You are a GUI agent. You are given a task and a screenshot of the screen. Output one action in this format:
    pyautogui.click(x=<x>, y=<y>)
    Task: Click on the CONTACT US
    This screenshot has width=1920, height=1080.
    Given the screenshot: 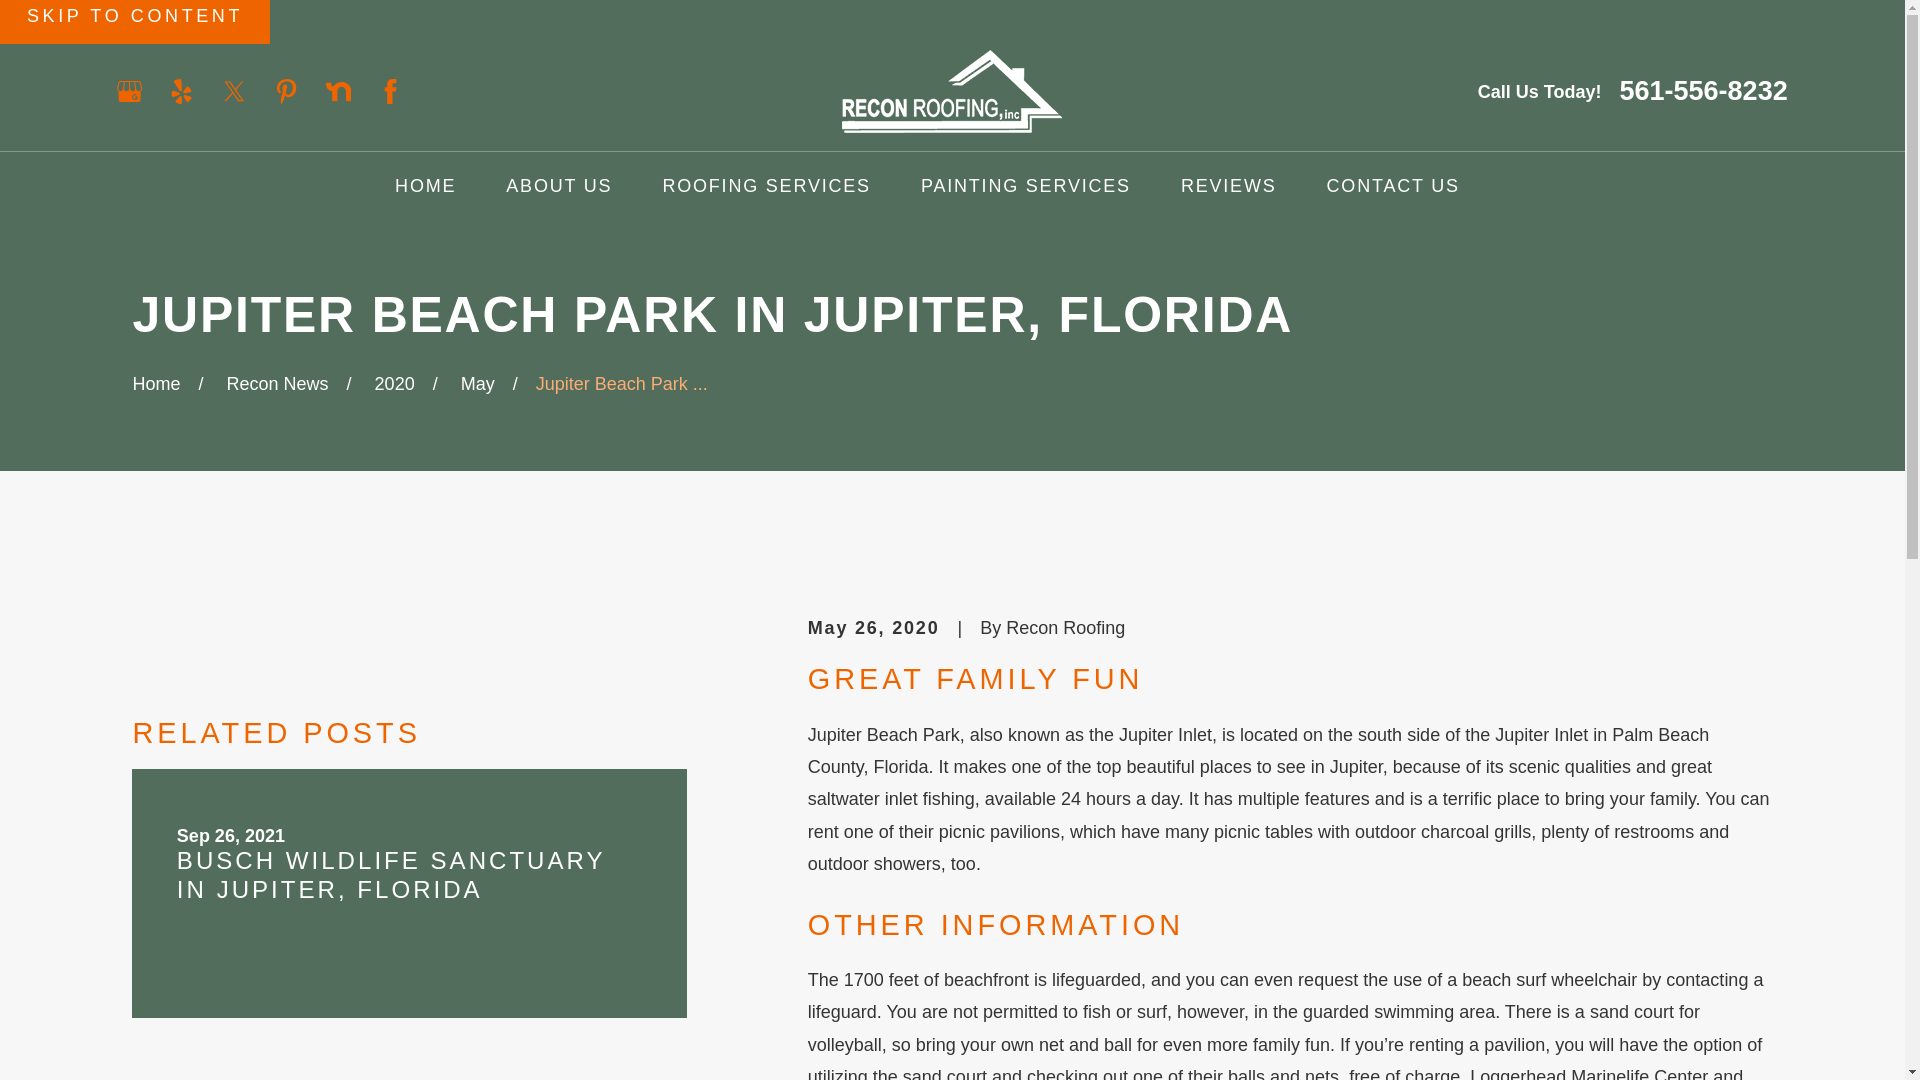 What is the action you would take?
    pyautogui.click(x=1392, y=186)
    